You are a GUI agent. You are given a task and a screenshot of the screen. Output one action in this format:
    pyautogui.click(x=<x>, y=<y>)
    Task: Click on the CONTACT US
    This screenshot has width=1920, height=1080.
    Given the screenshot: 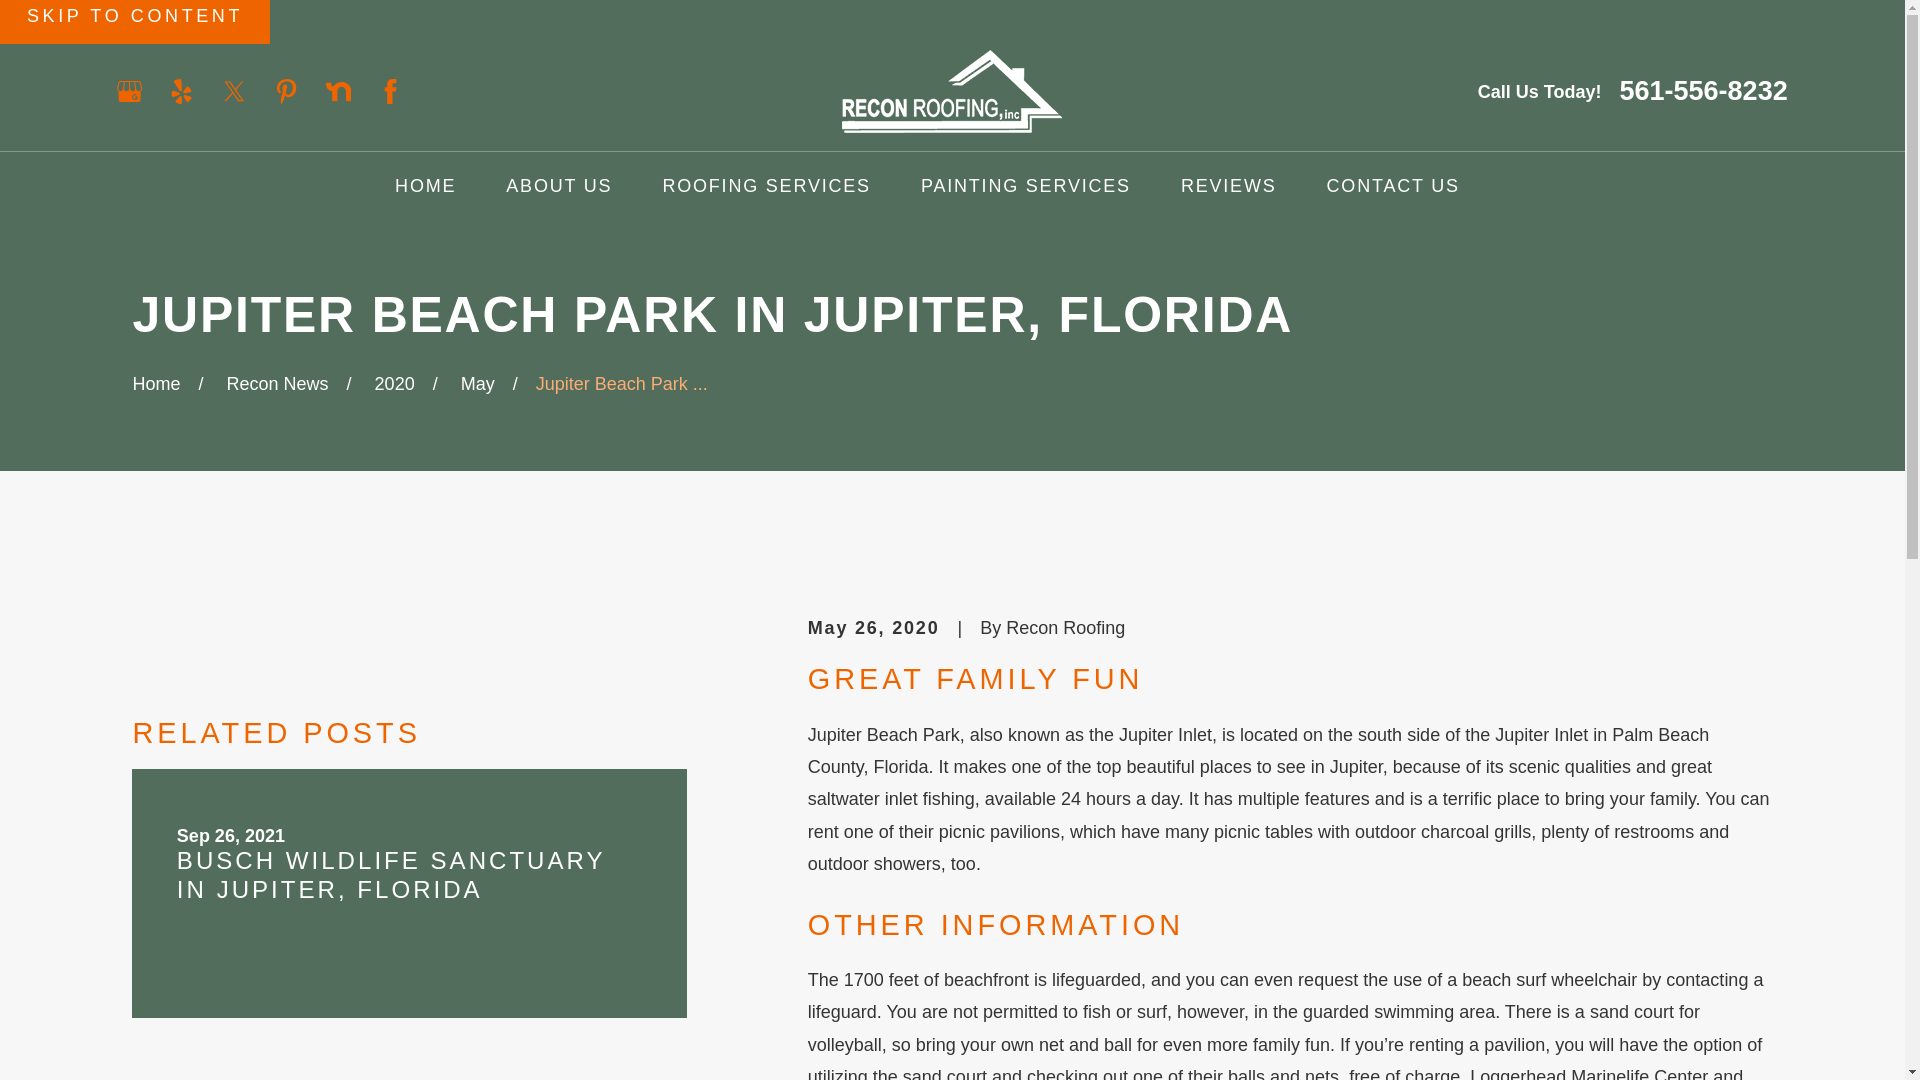 What is the action you would take?
    pyautogui.click(x=1392, y=186)
    